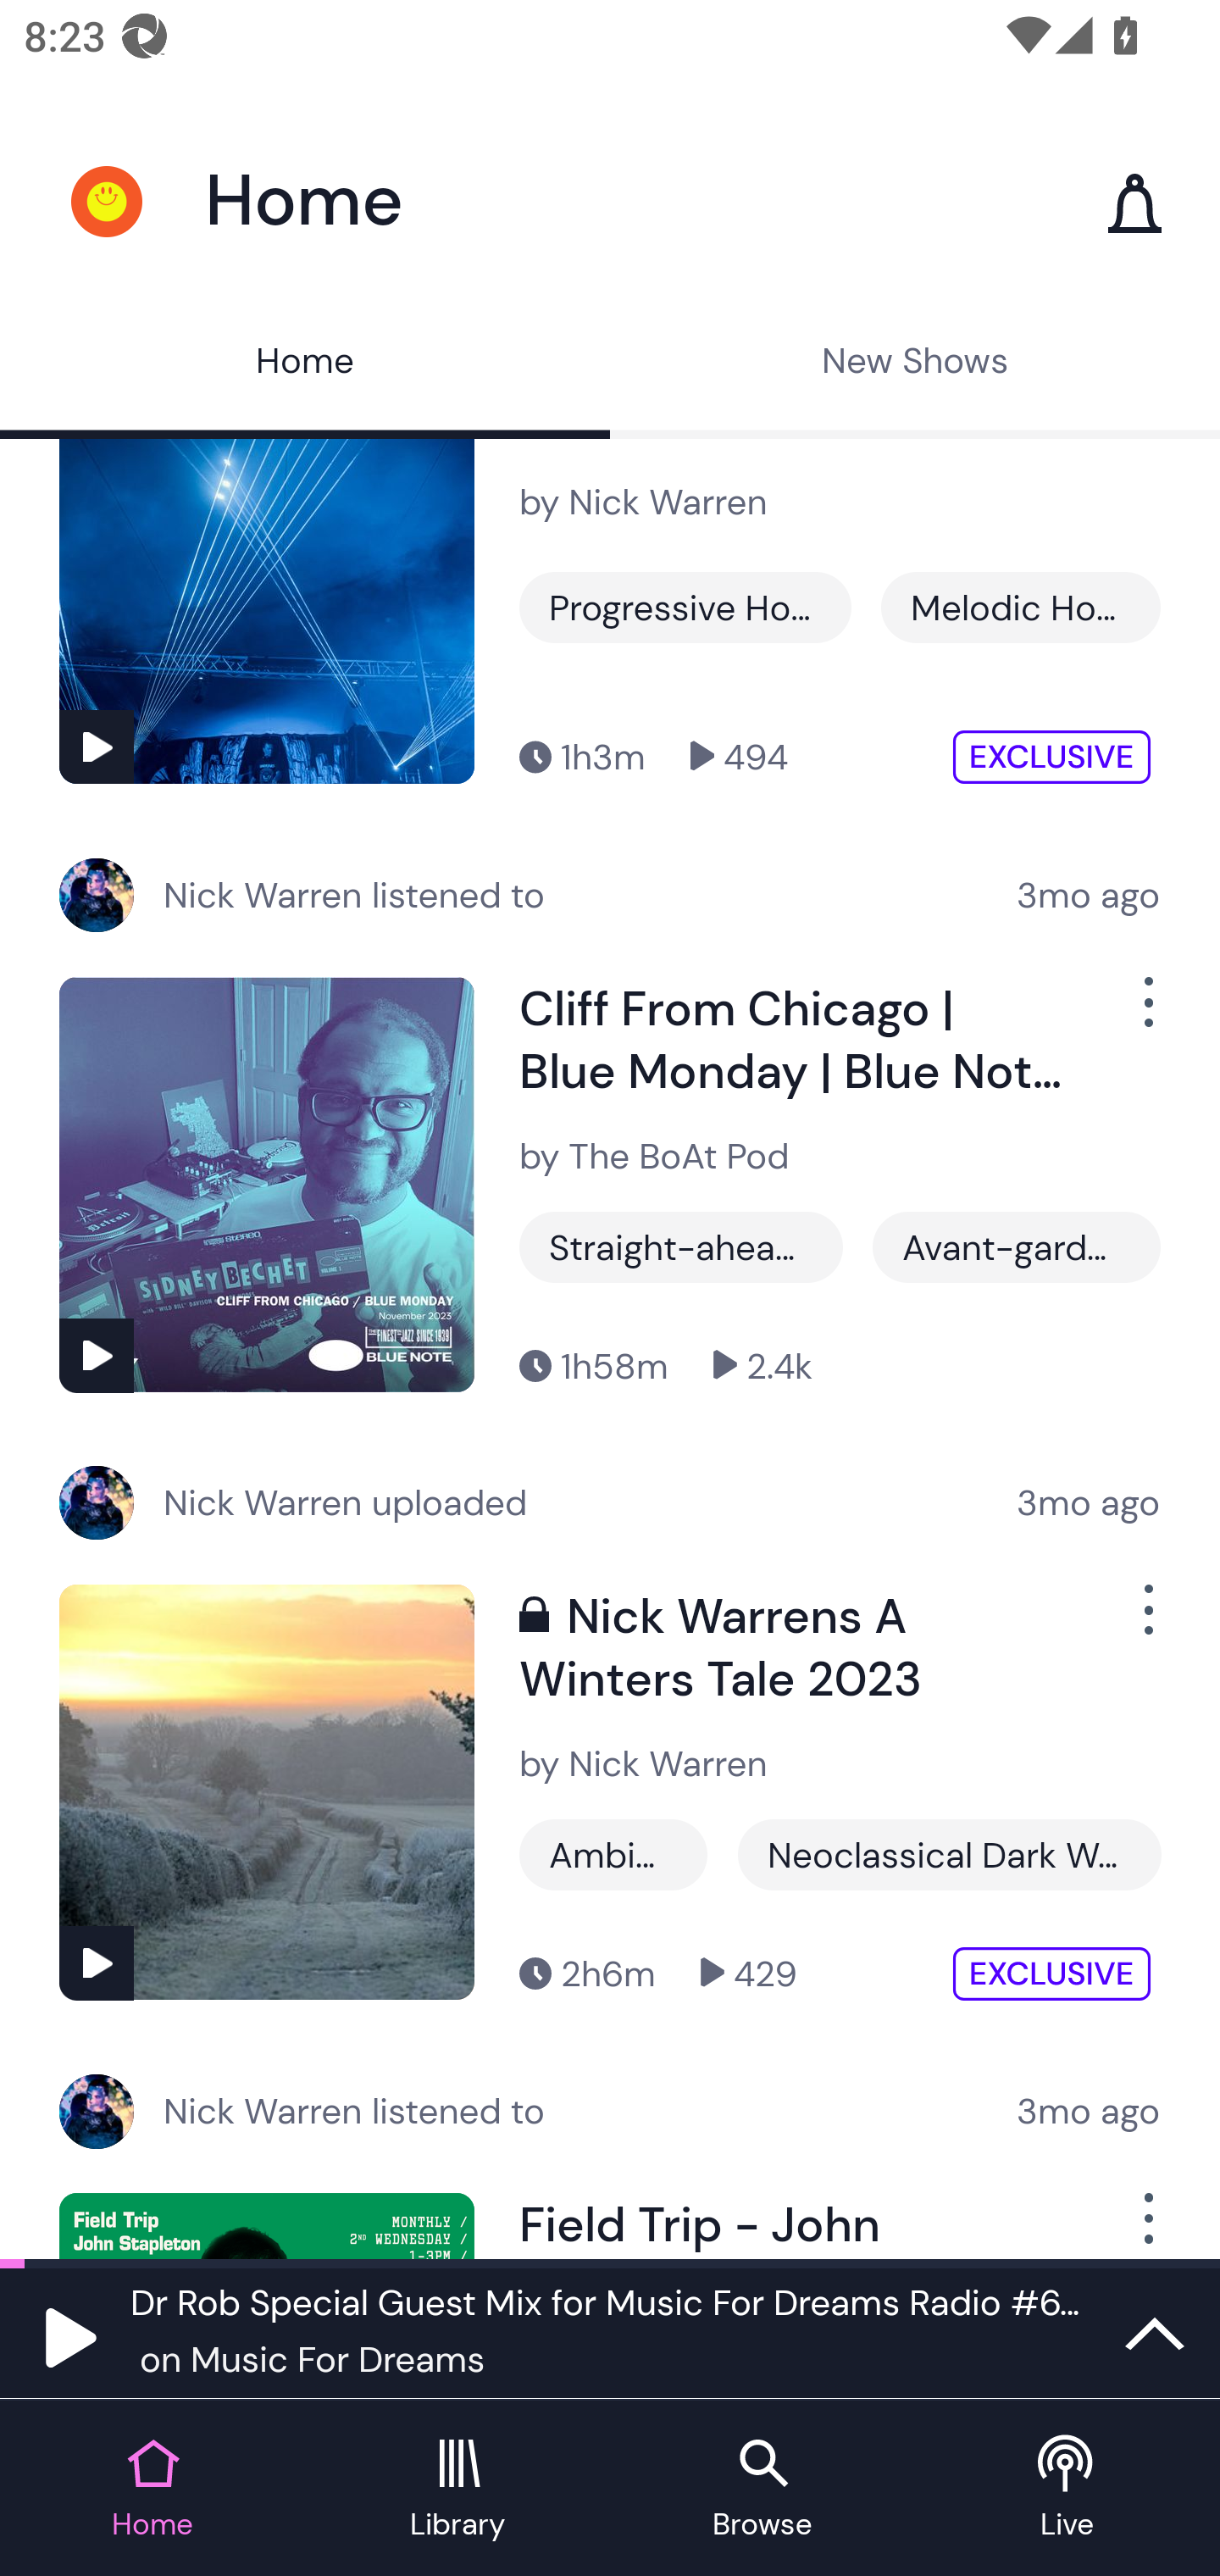  What do you see at coordinates (305, 364) in the screenshot?
I see `Home` at bounding box center [305, 364].